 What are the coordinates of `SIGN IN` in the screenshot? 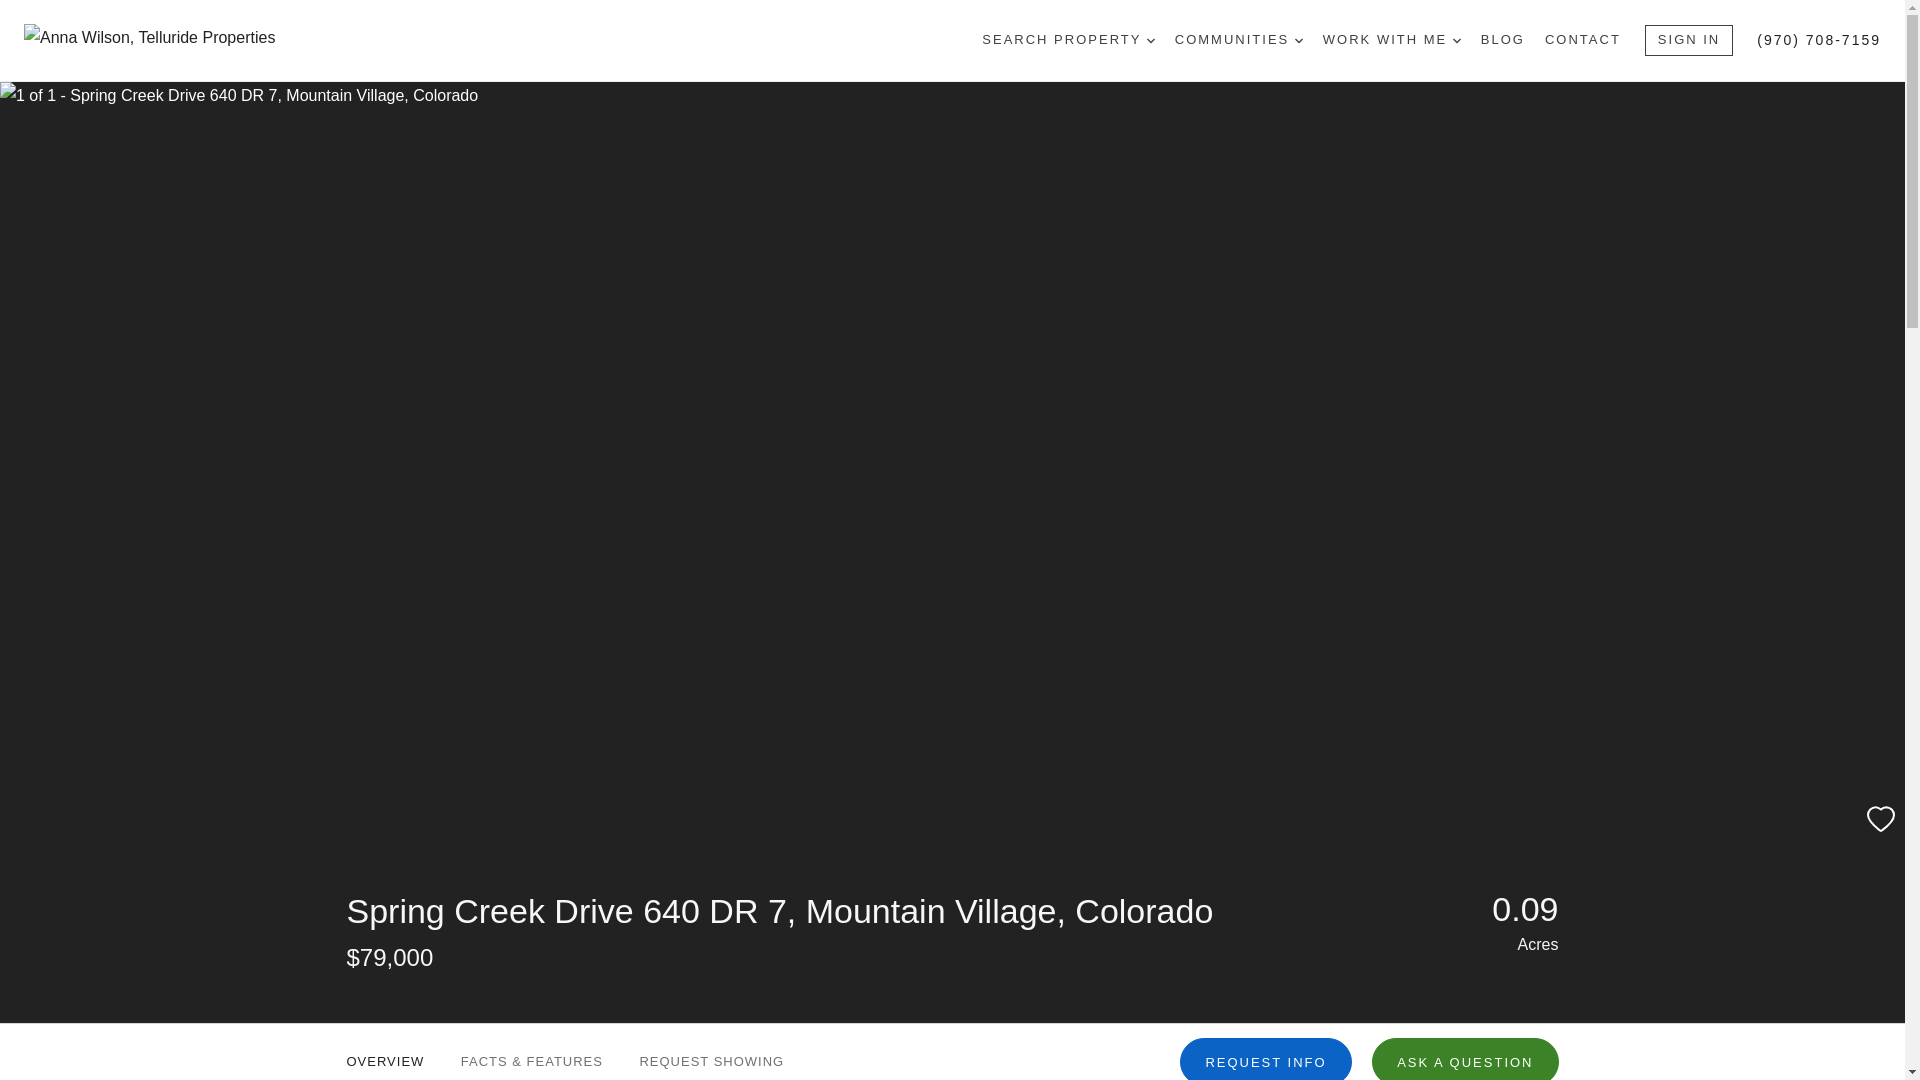 It's located at (1689, 40).